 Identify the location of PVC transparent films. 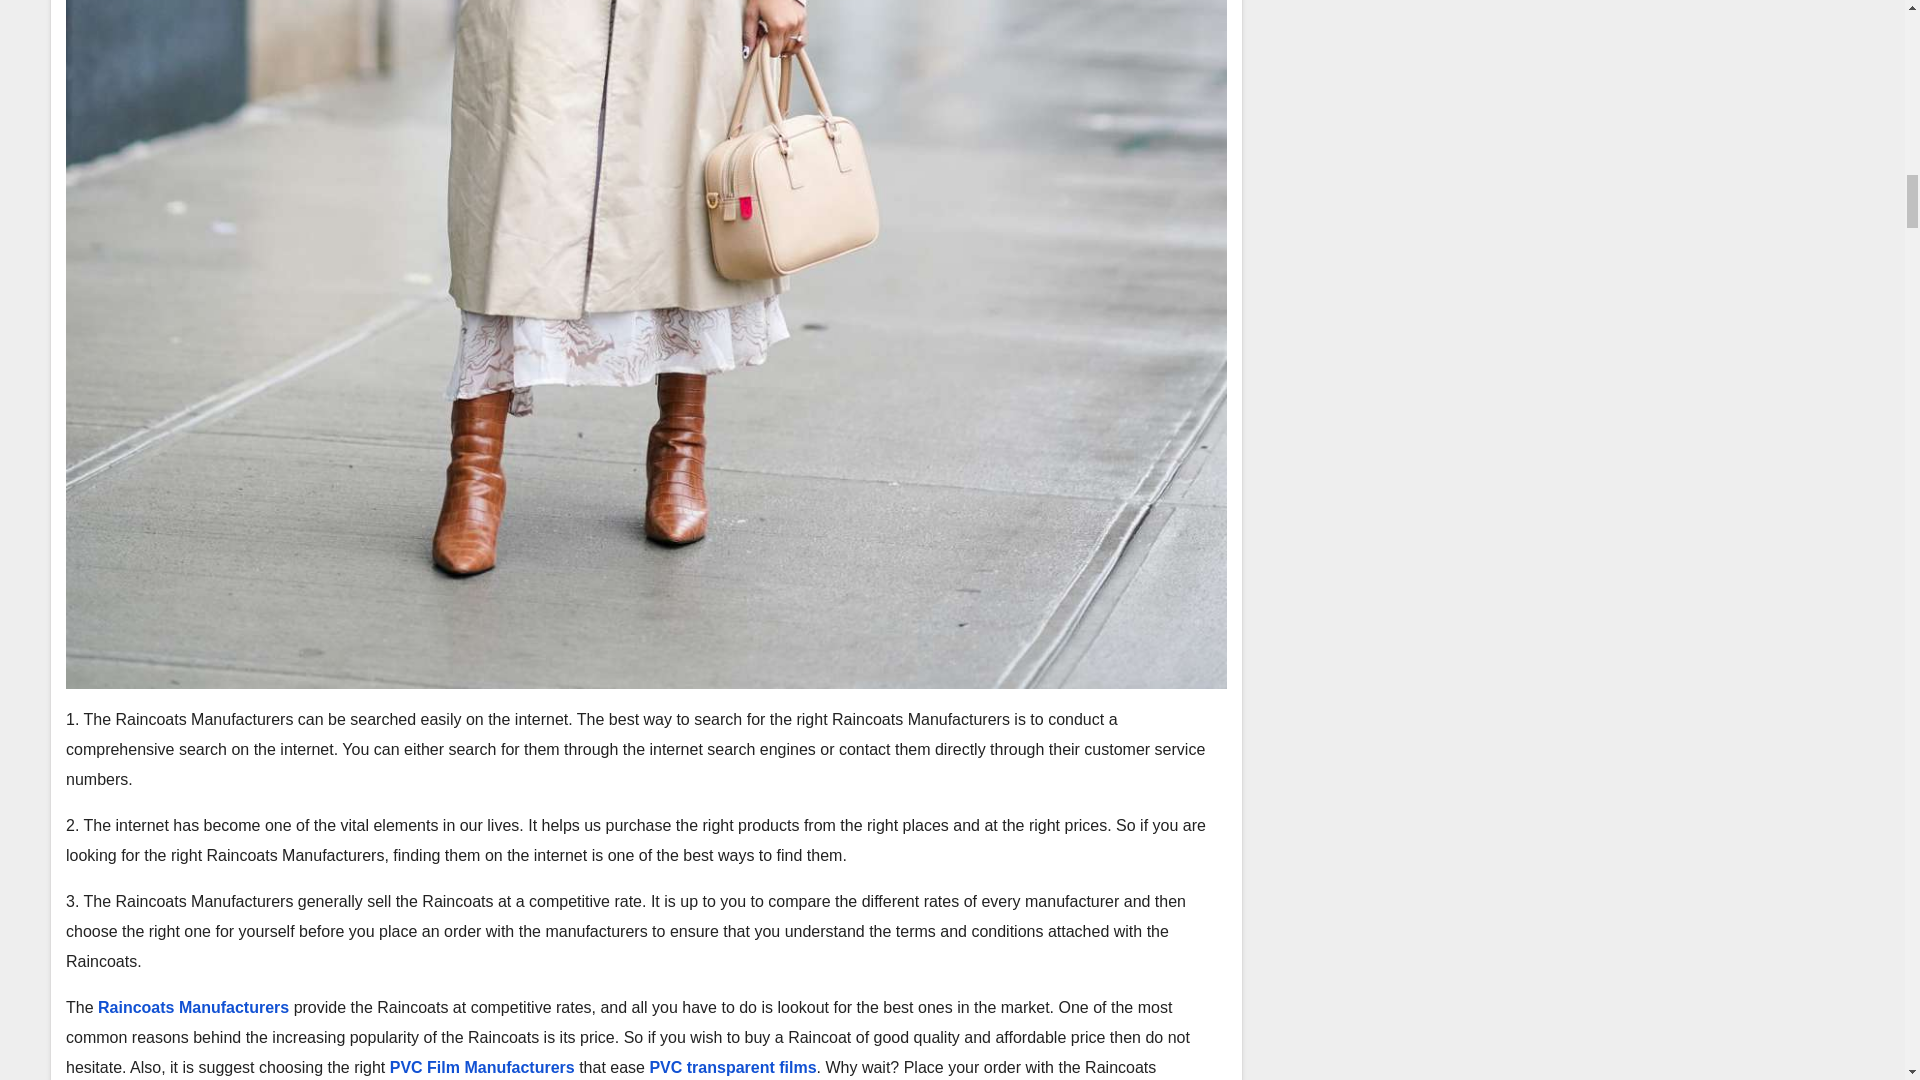
(732, 1067).